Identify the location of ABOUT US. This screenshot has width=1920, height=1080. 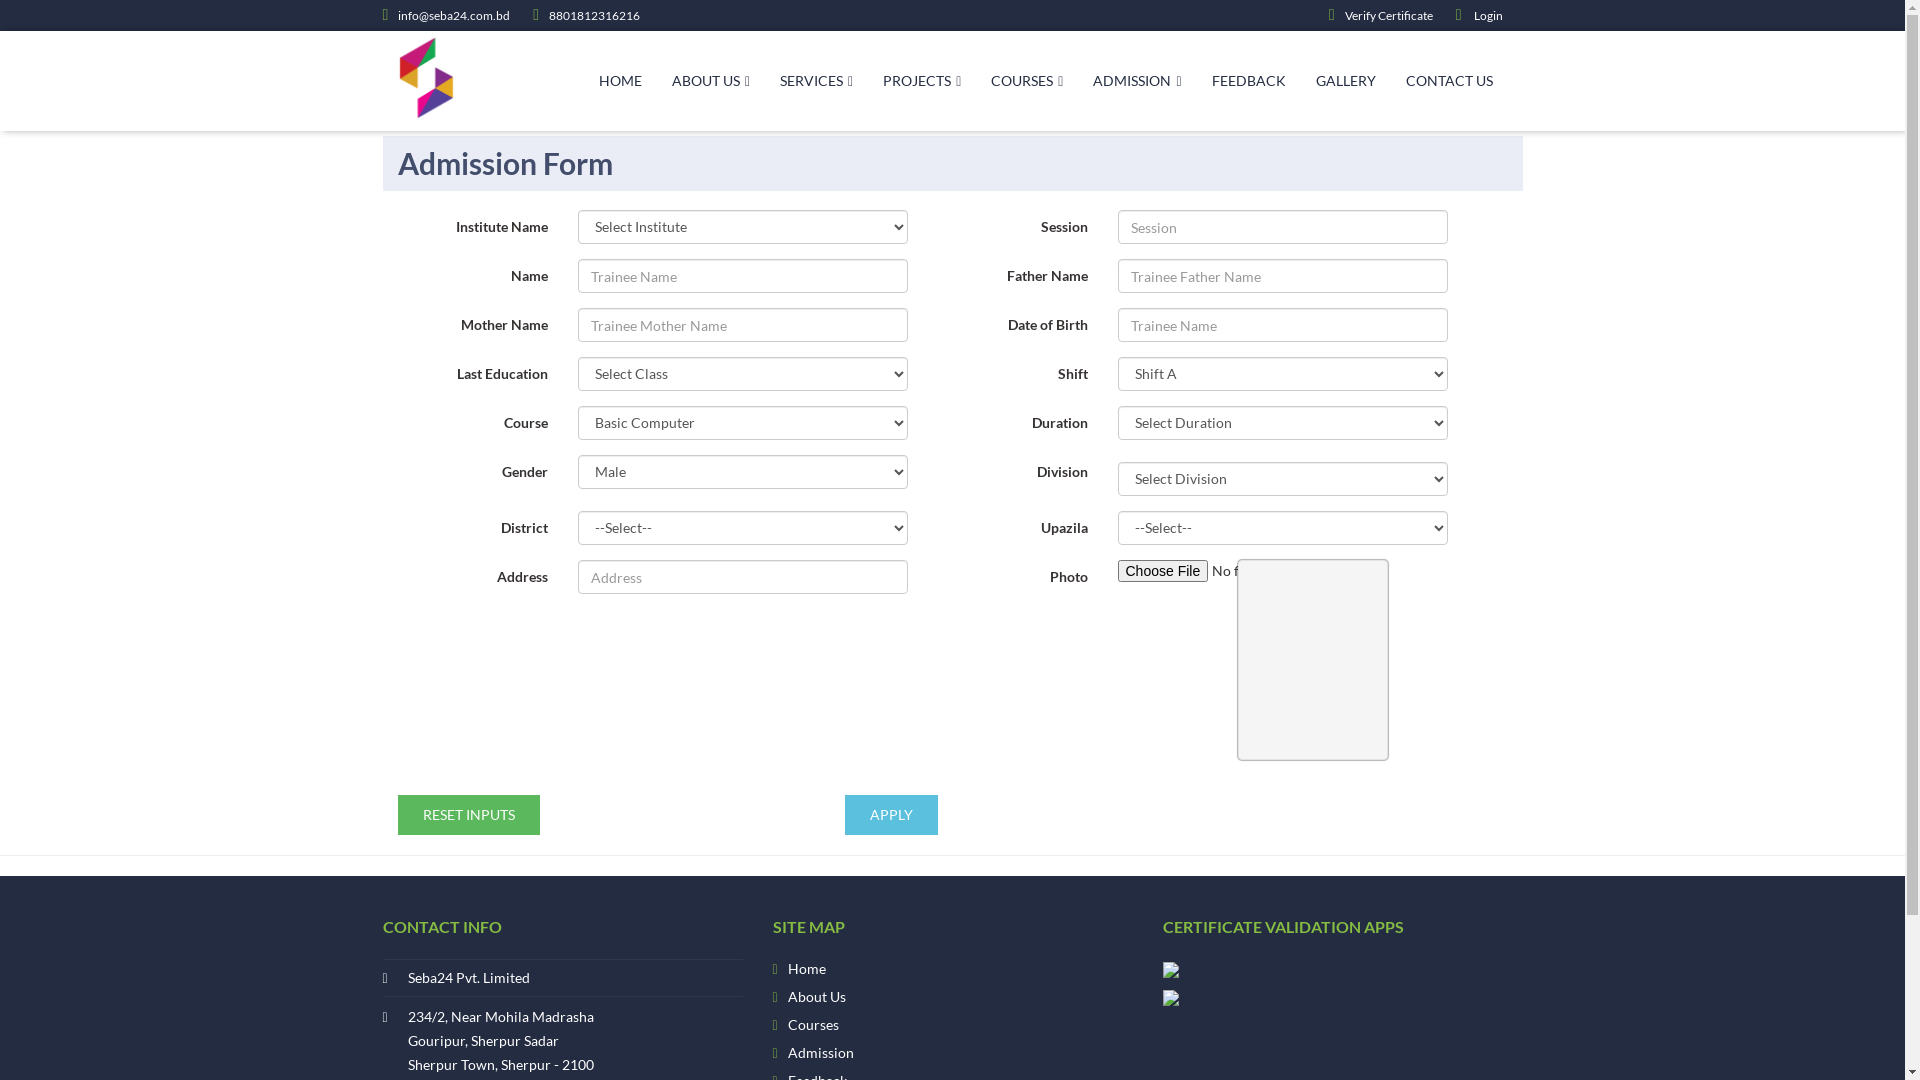
(711, 81).